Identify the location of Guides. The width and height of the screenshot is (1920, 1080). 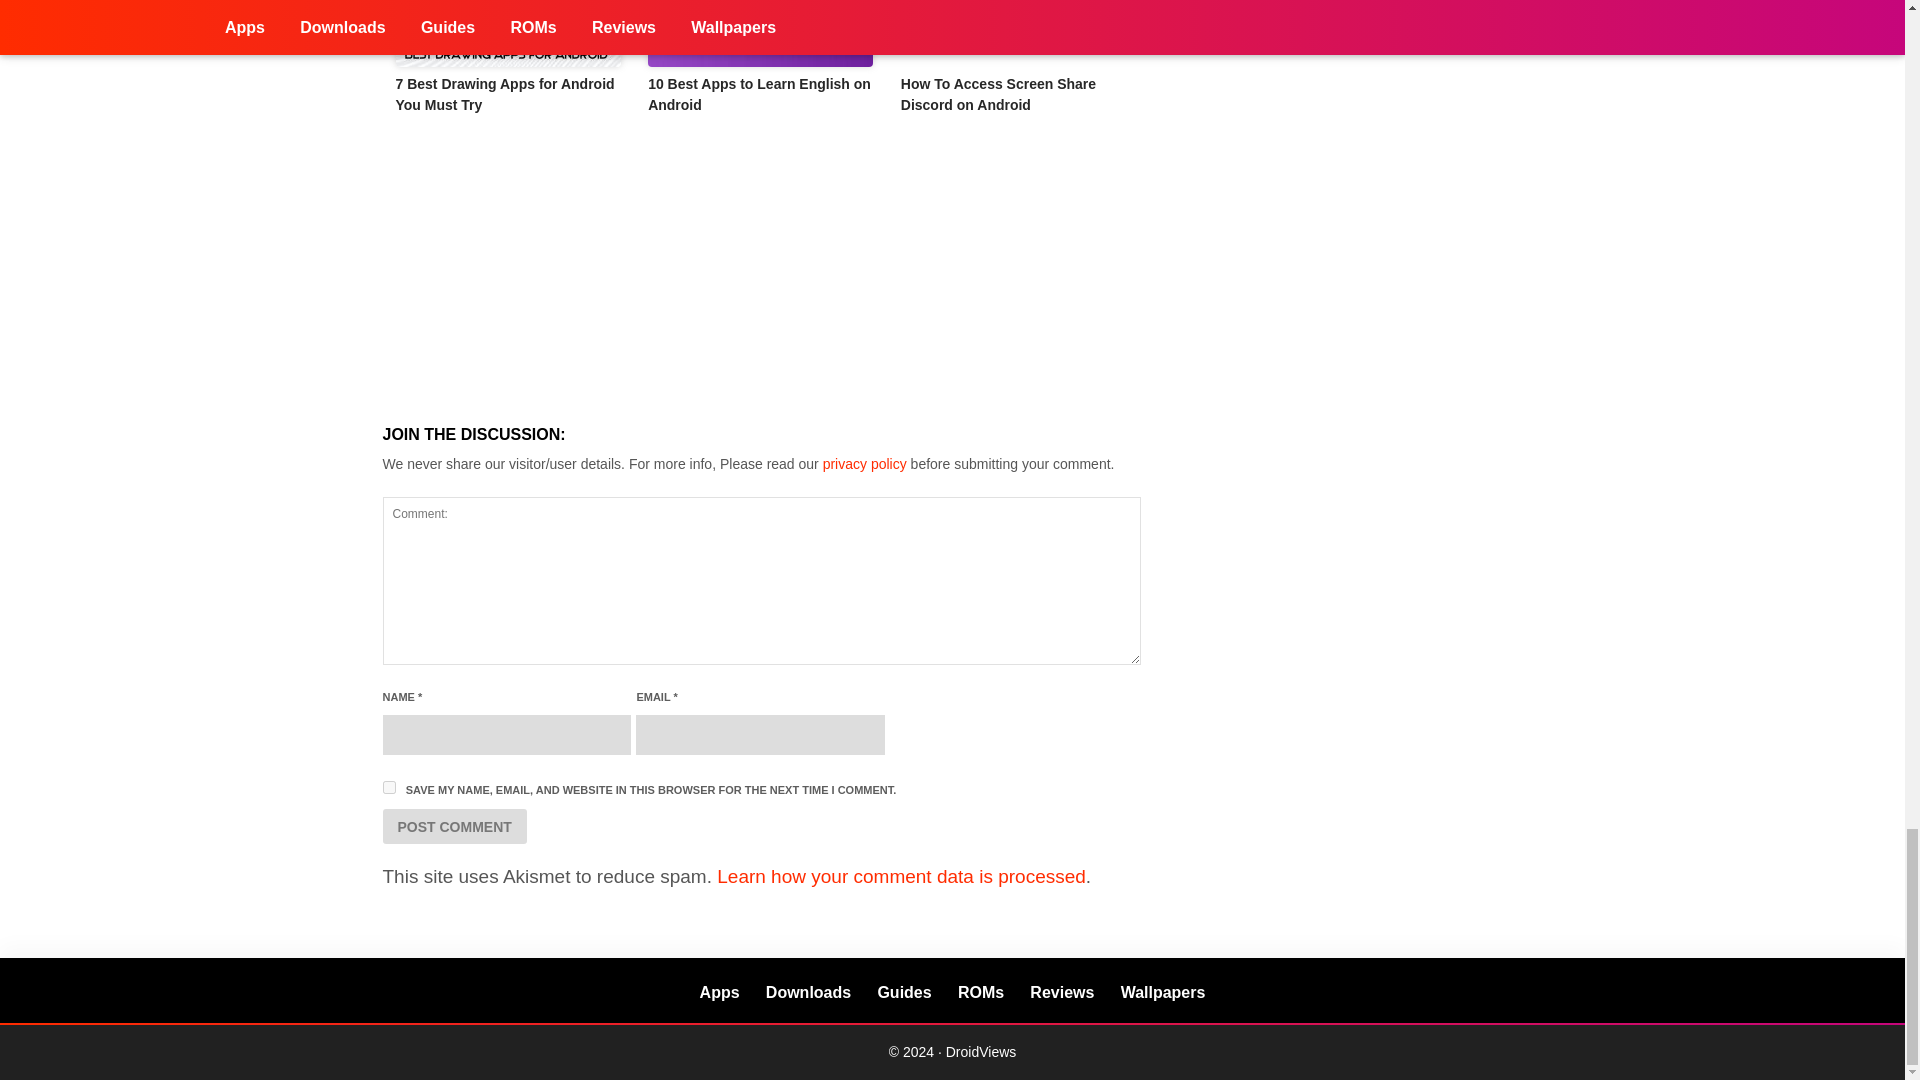
(904, 992).